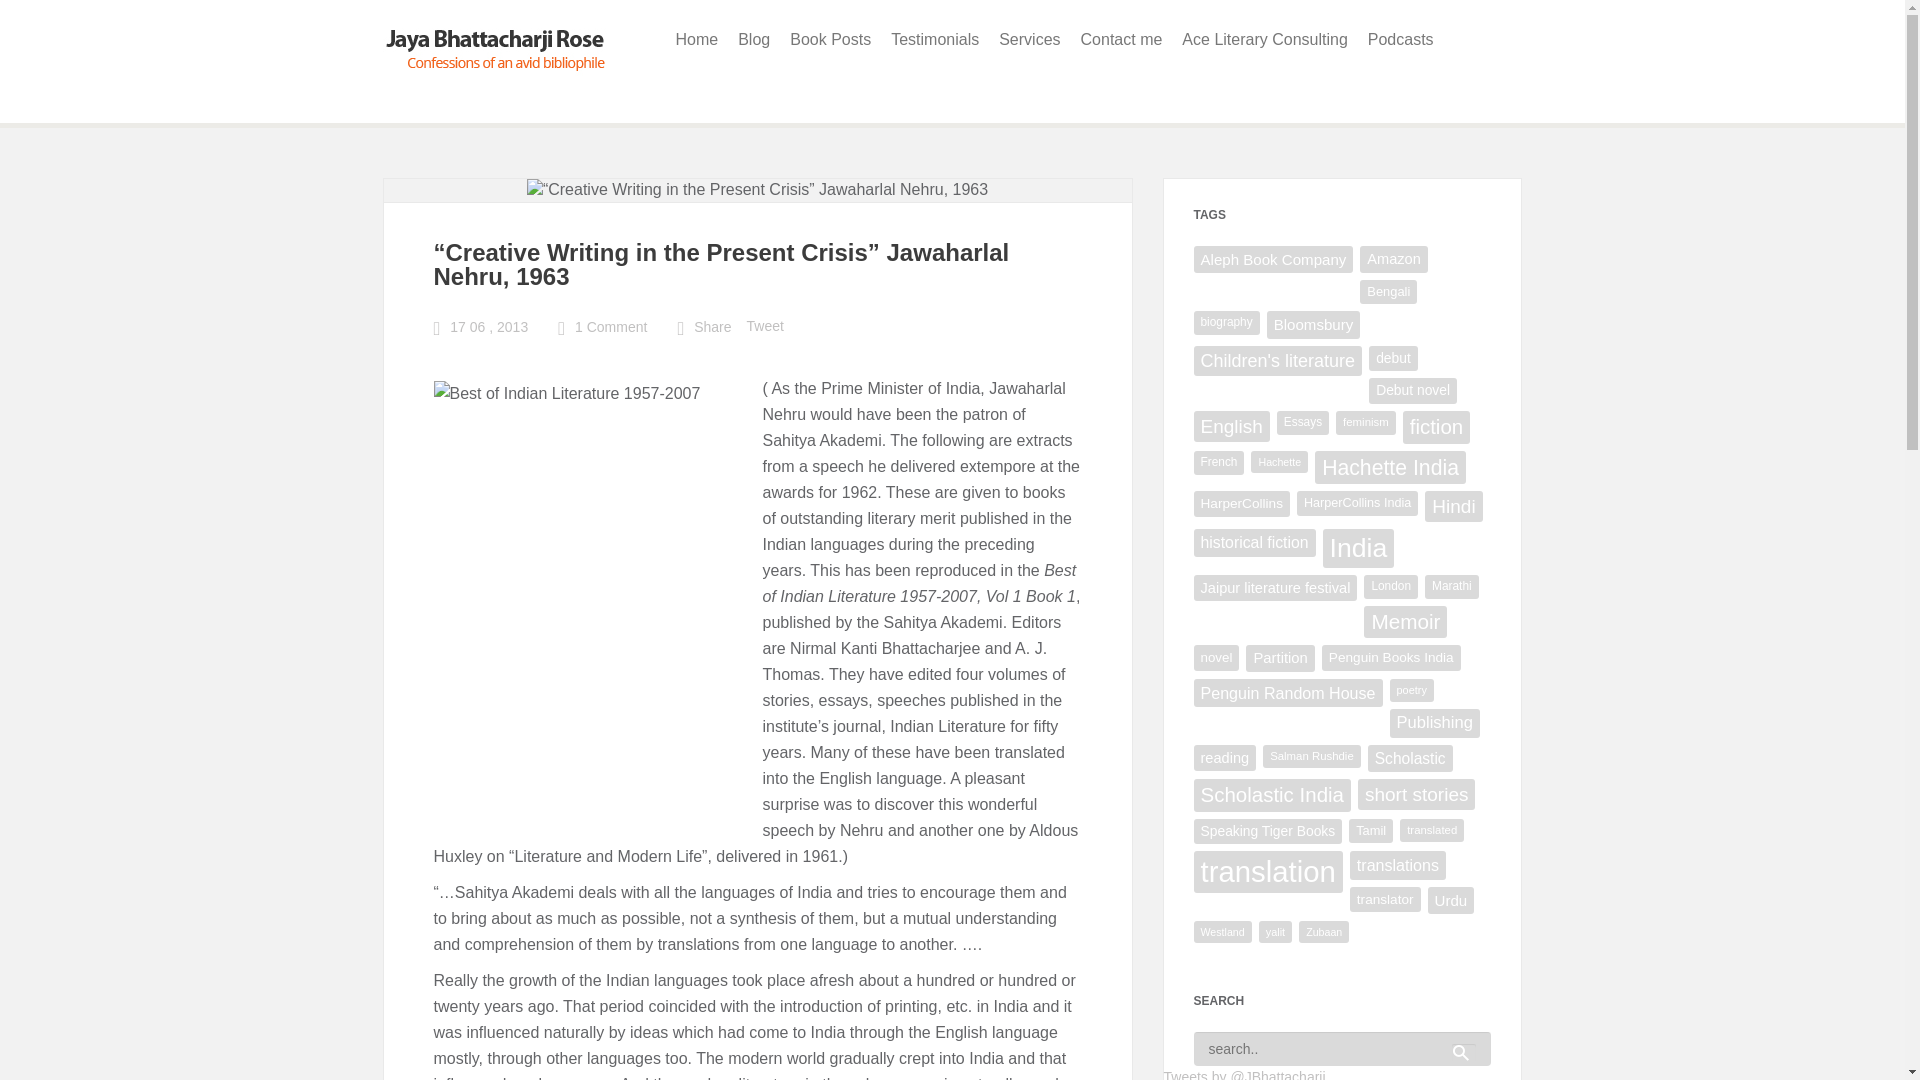 This screenshot has width=1920, height=1080. Describe the element at coordinates (753, 40) in the screenshot. I see `Blog` at that location.